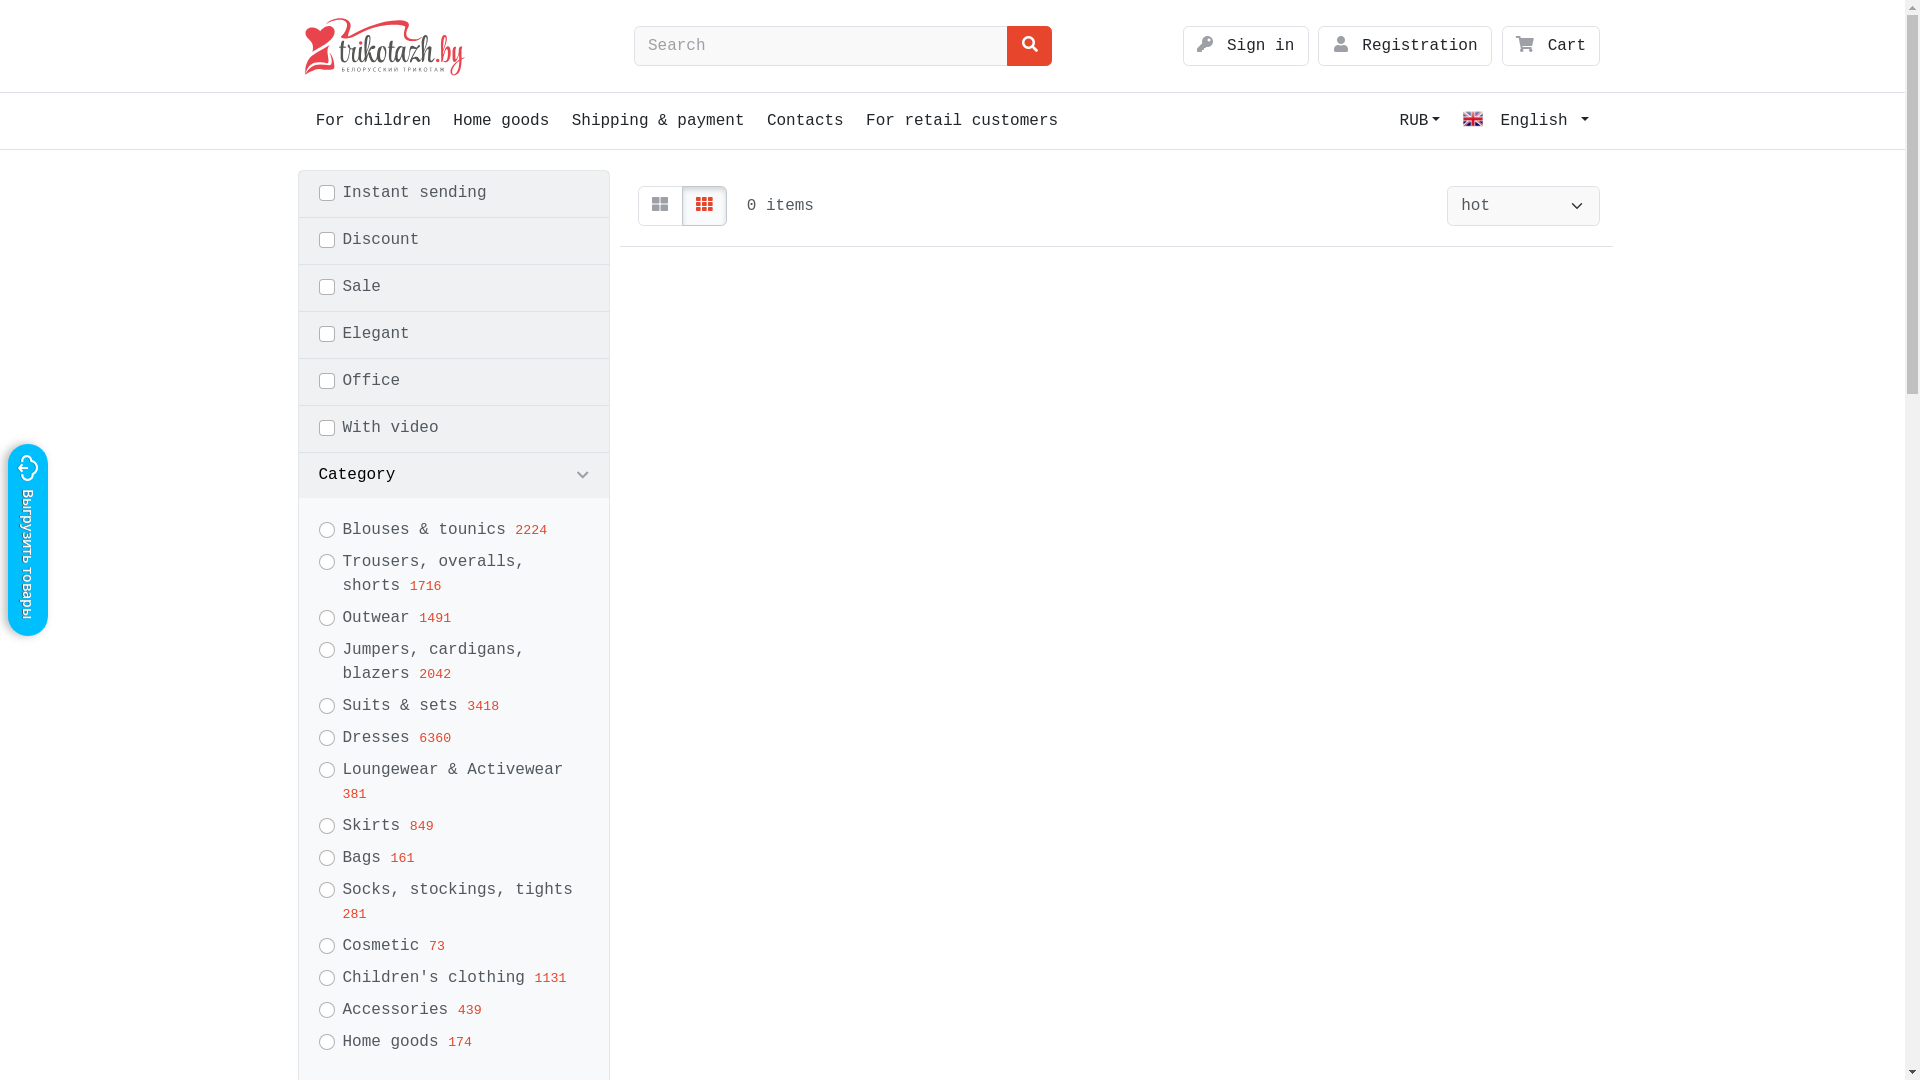 The width and height of the screenshot is (1920, 1080). Describe the element at coordinates (962, 121) in the screenshot. I see `For retail customers` at that location.